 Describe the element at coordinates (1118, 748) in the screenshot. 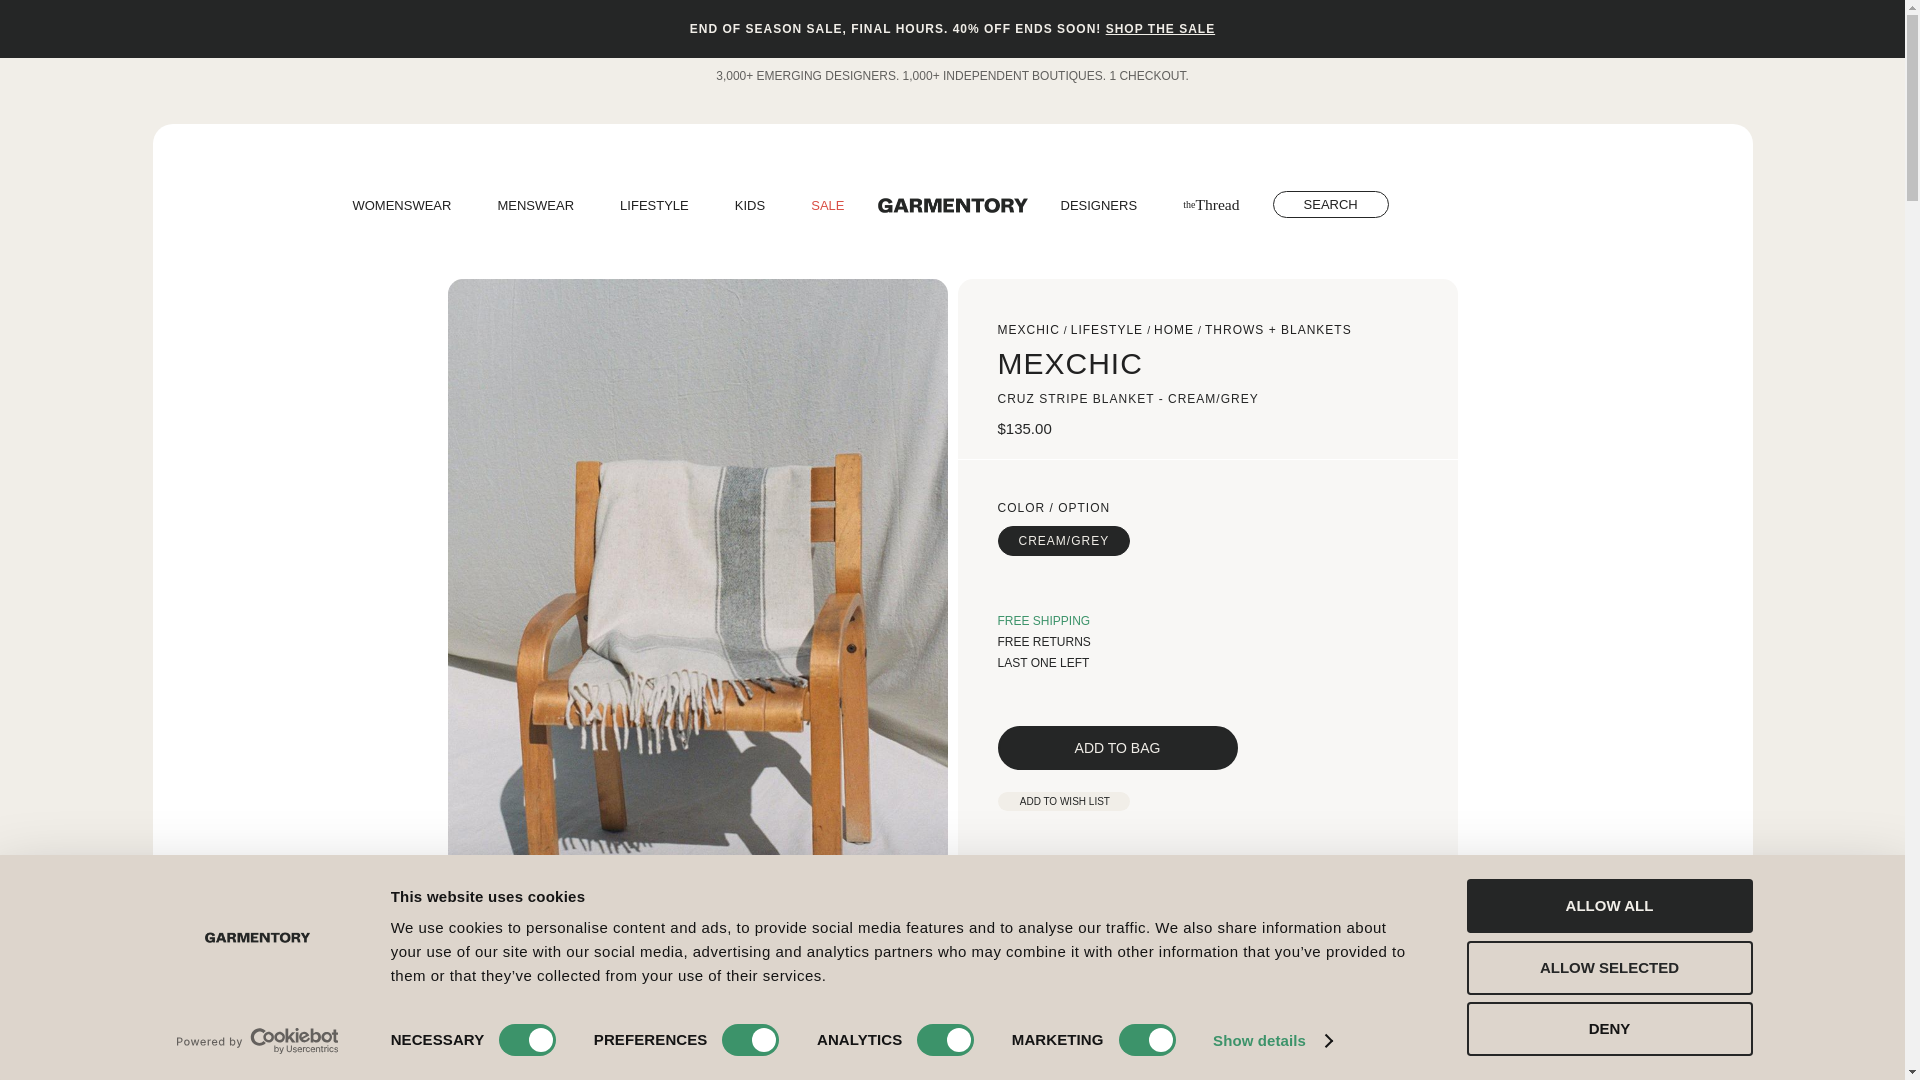

I see `Add to bag` at that location.